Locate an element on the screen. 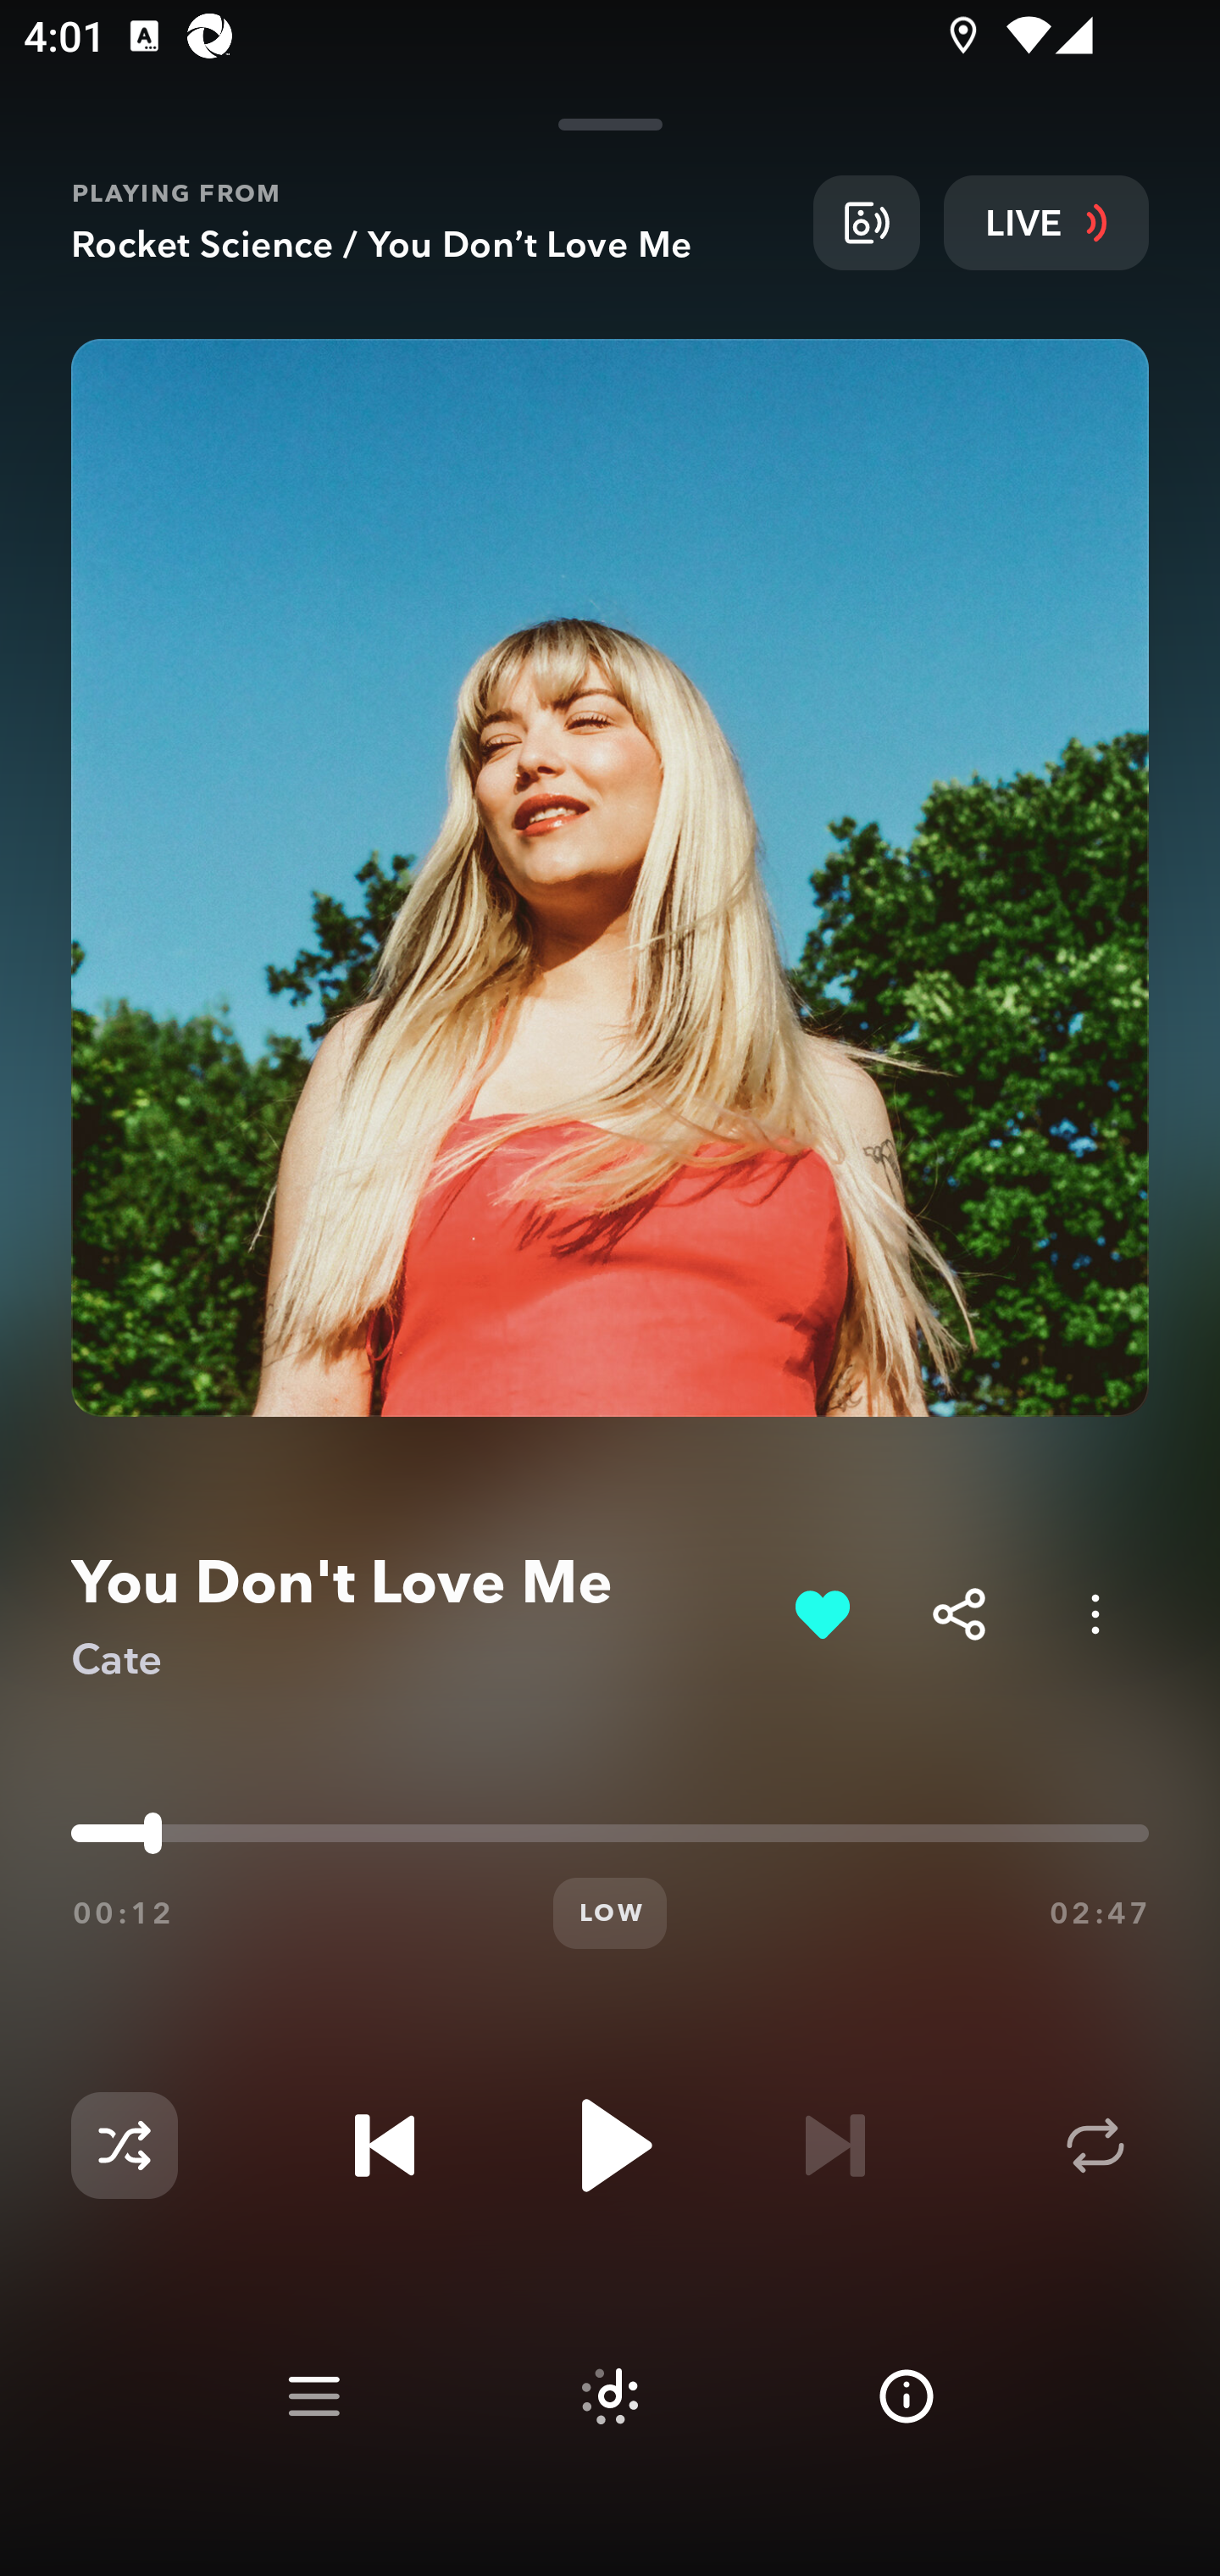 The image size is (1220, 2576). You Don't Love Me Cate is located at coordinates (420, 1615).